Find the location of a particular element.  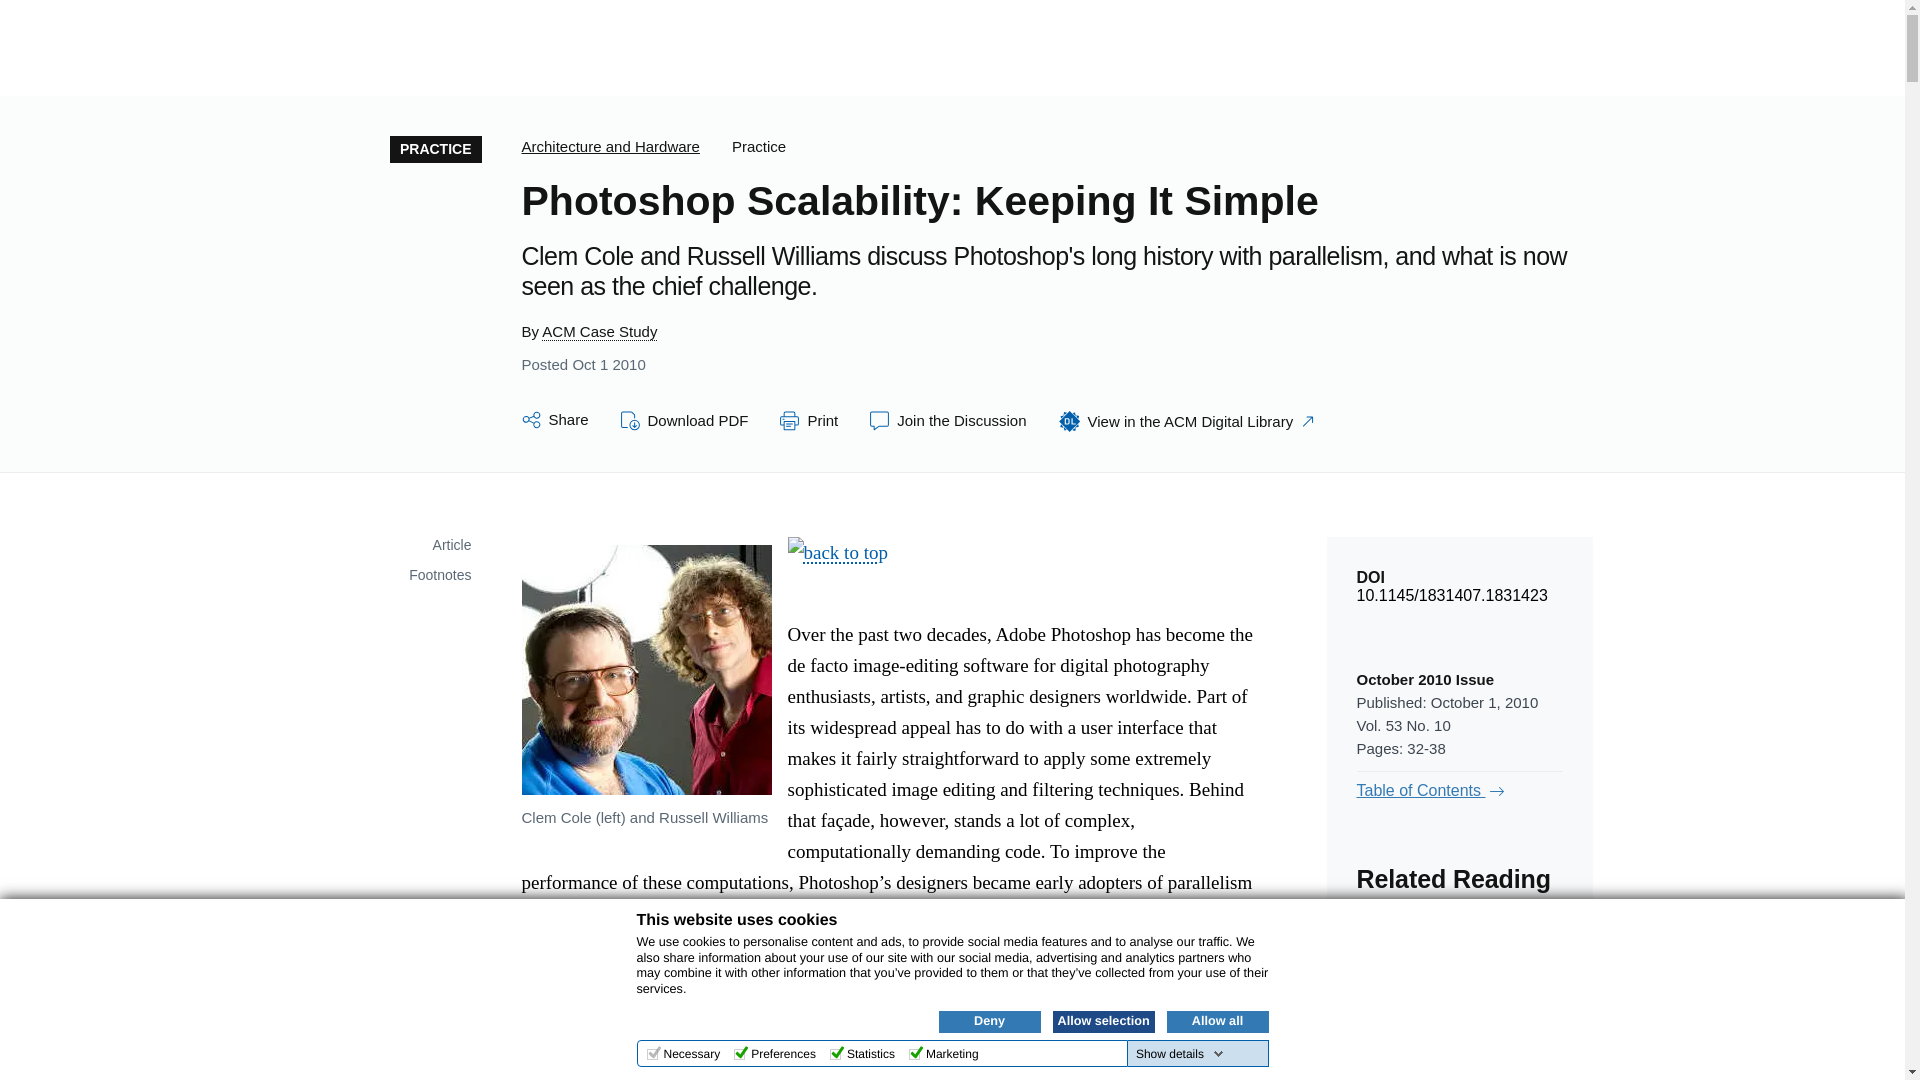

Deny is located at coordinates (989, 1021).